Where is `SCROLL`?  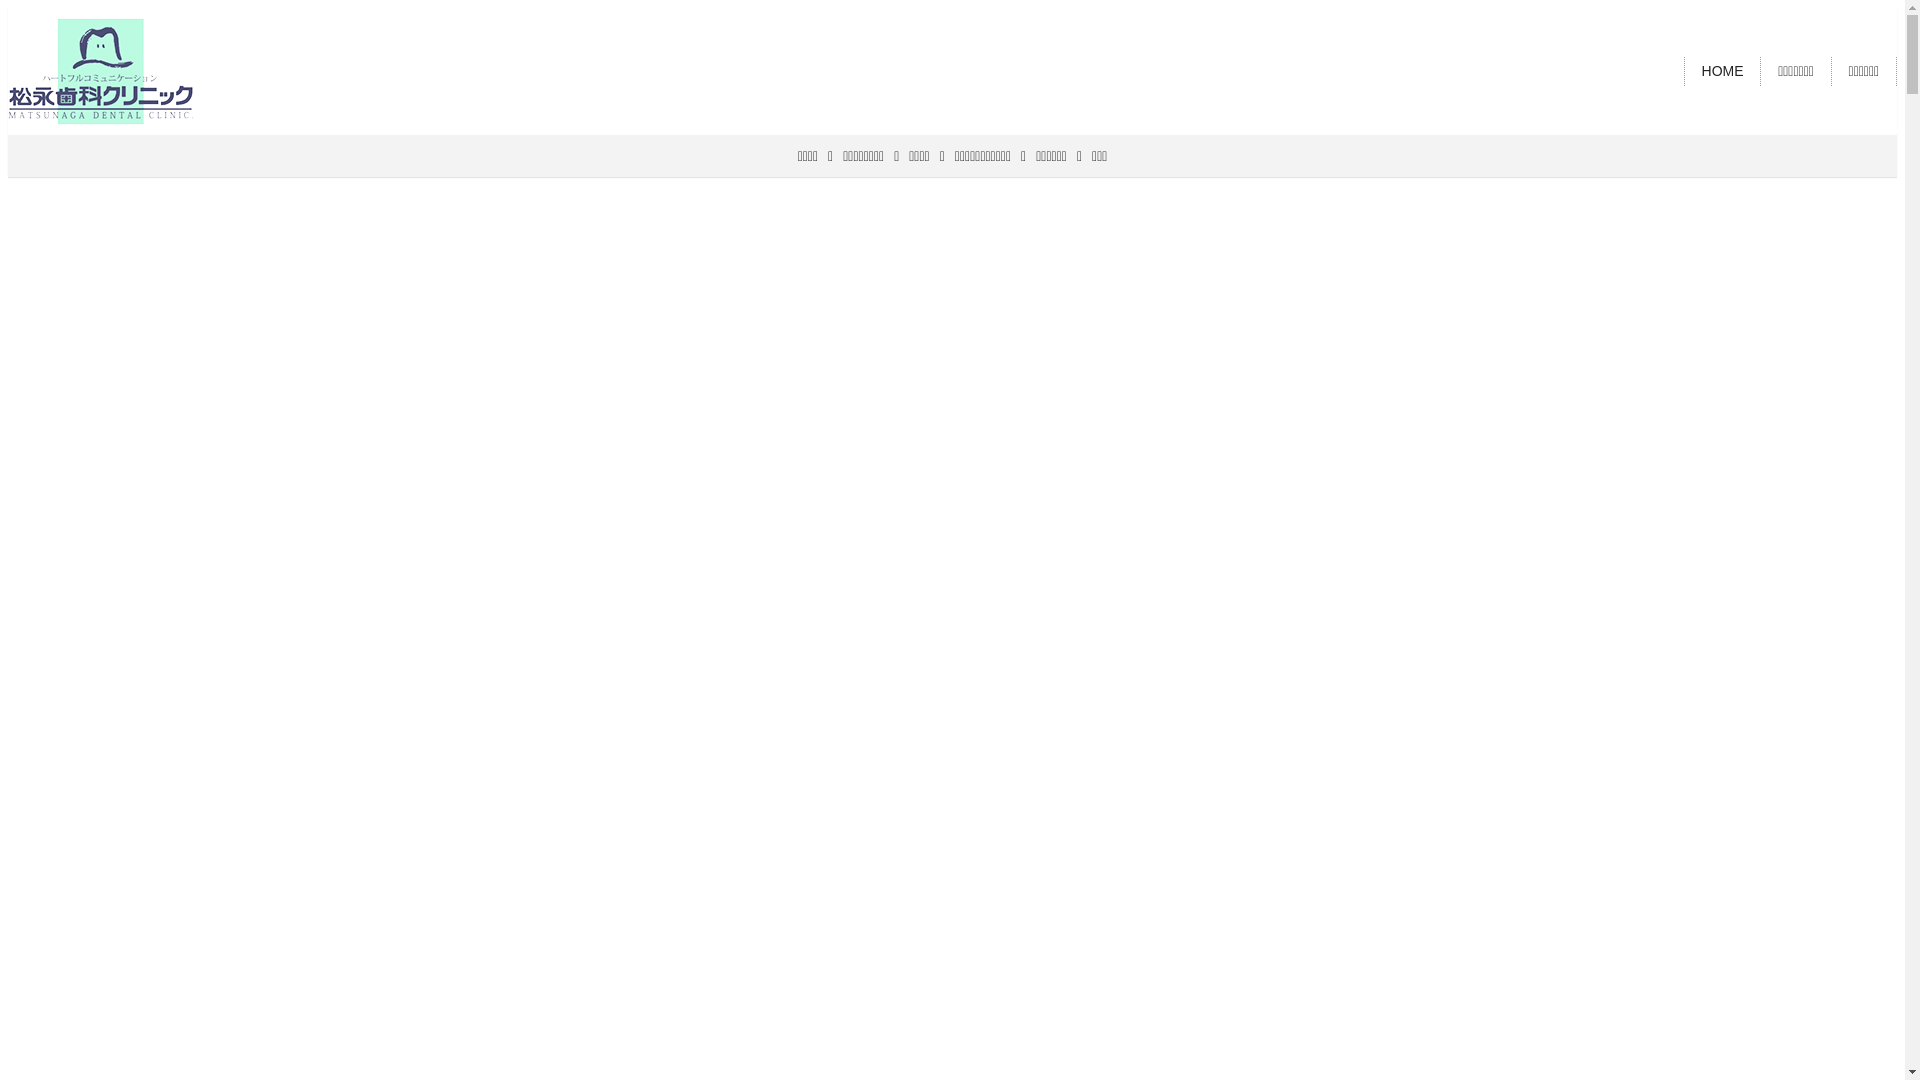
SCROLL is located at coordinates (952, 1002).